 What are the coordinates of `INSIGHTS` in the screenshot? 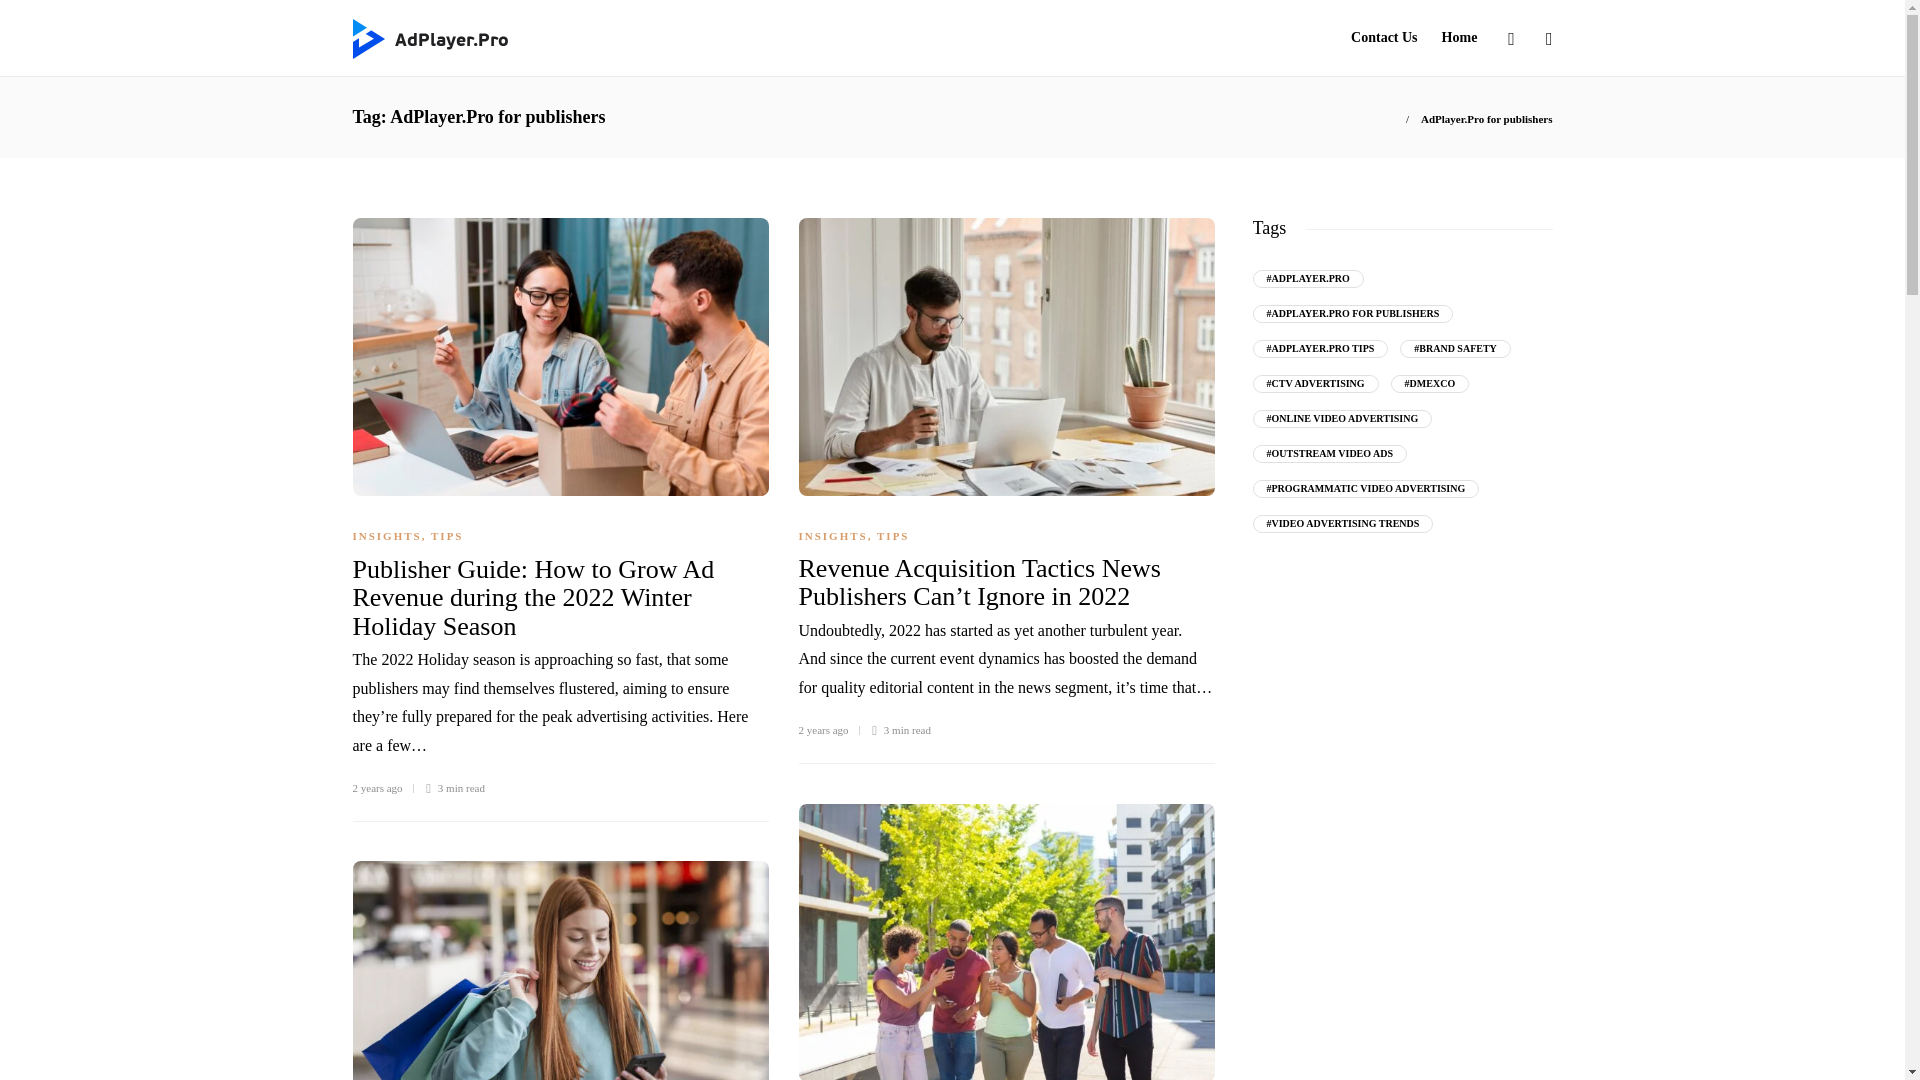 It's located at (832, 536).